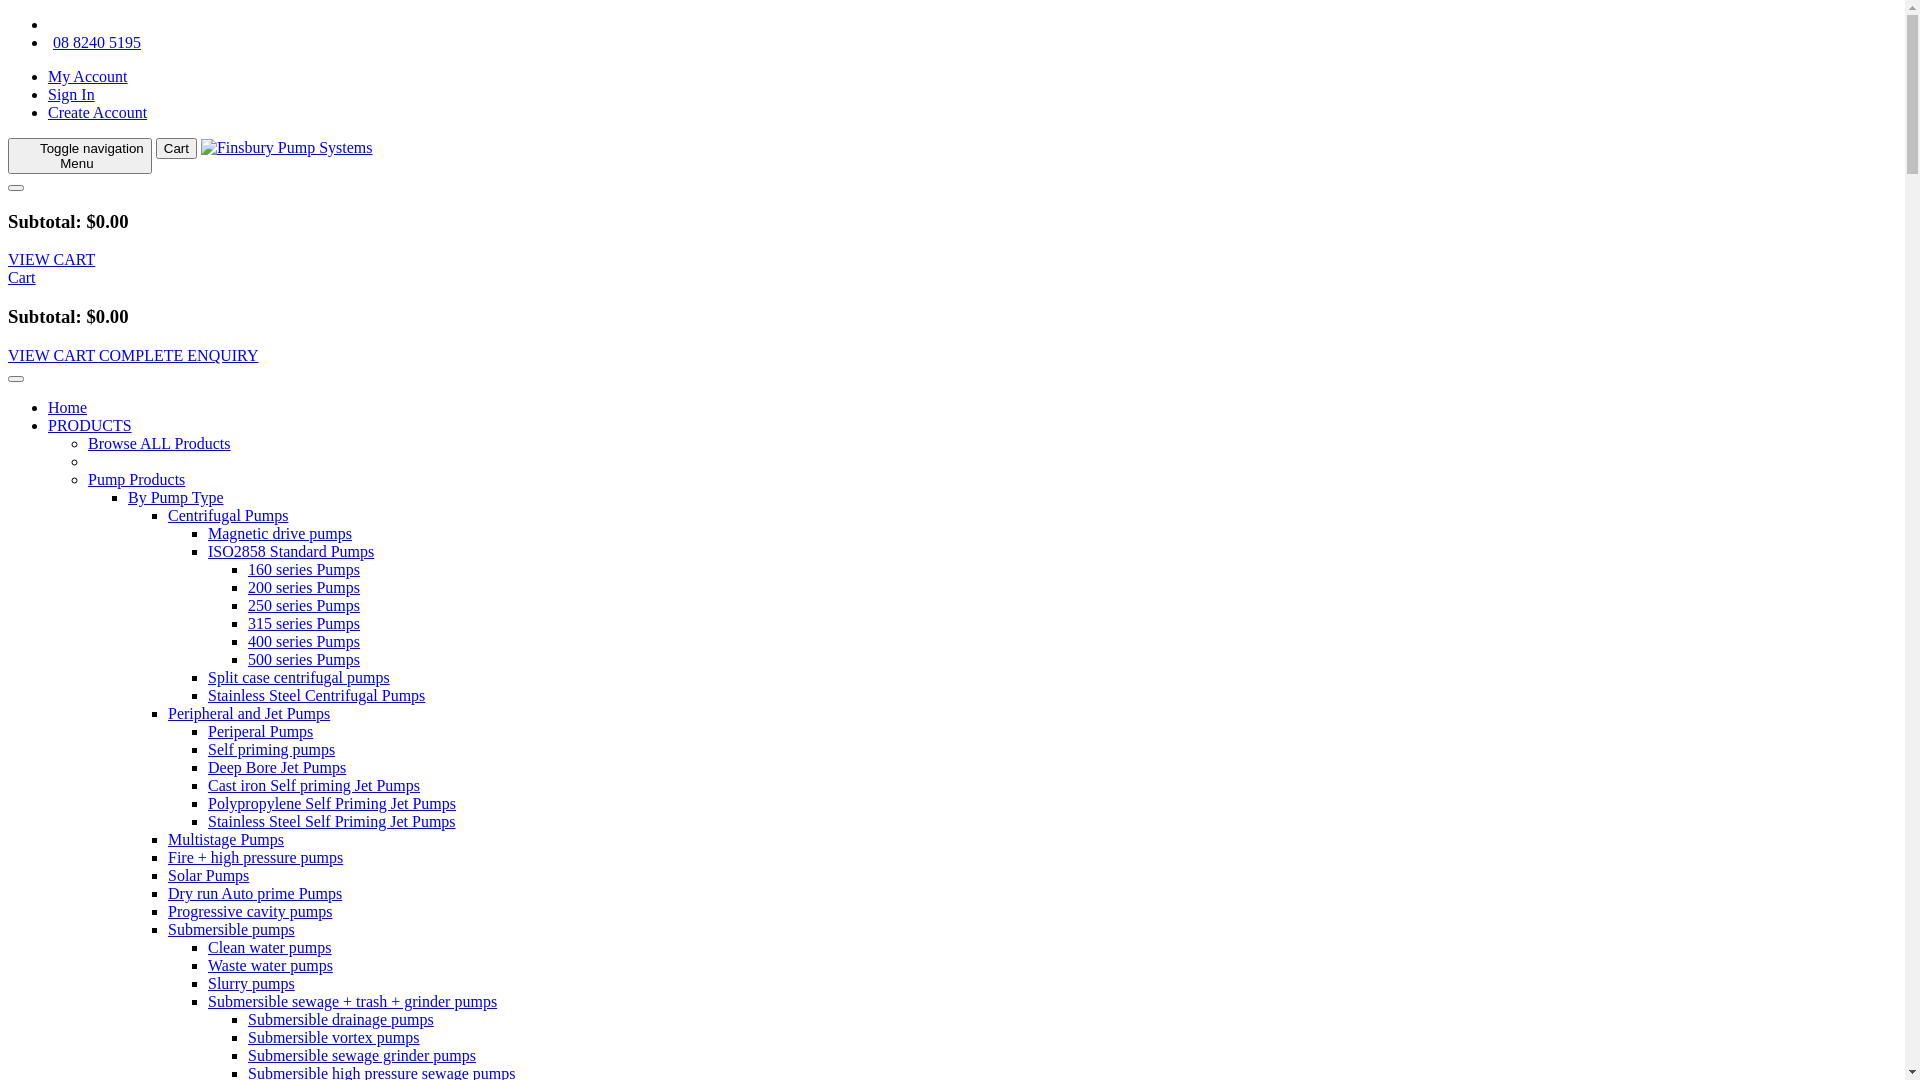 The height and width of the screenshot is (1080, 1920). What do you see at coordinates (272, 750) in the screenshot?
I see `Self priming pumps` at bounding box center [272, 750].